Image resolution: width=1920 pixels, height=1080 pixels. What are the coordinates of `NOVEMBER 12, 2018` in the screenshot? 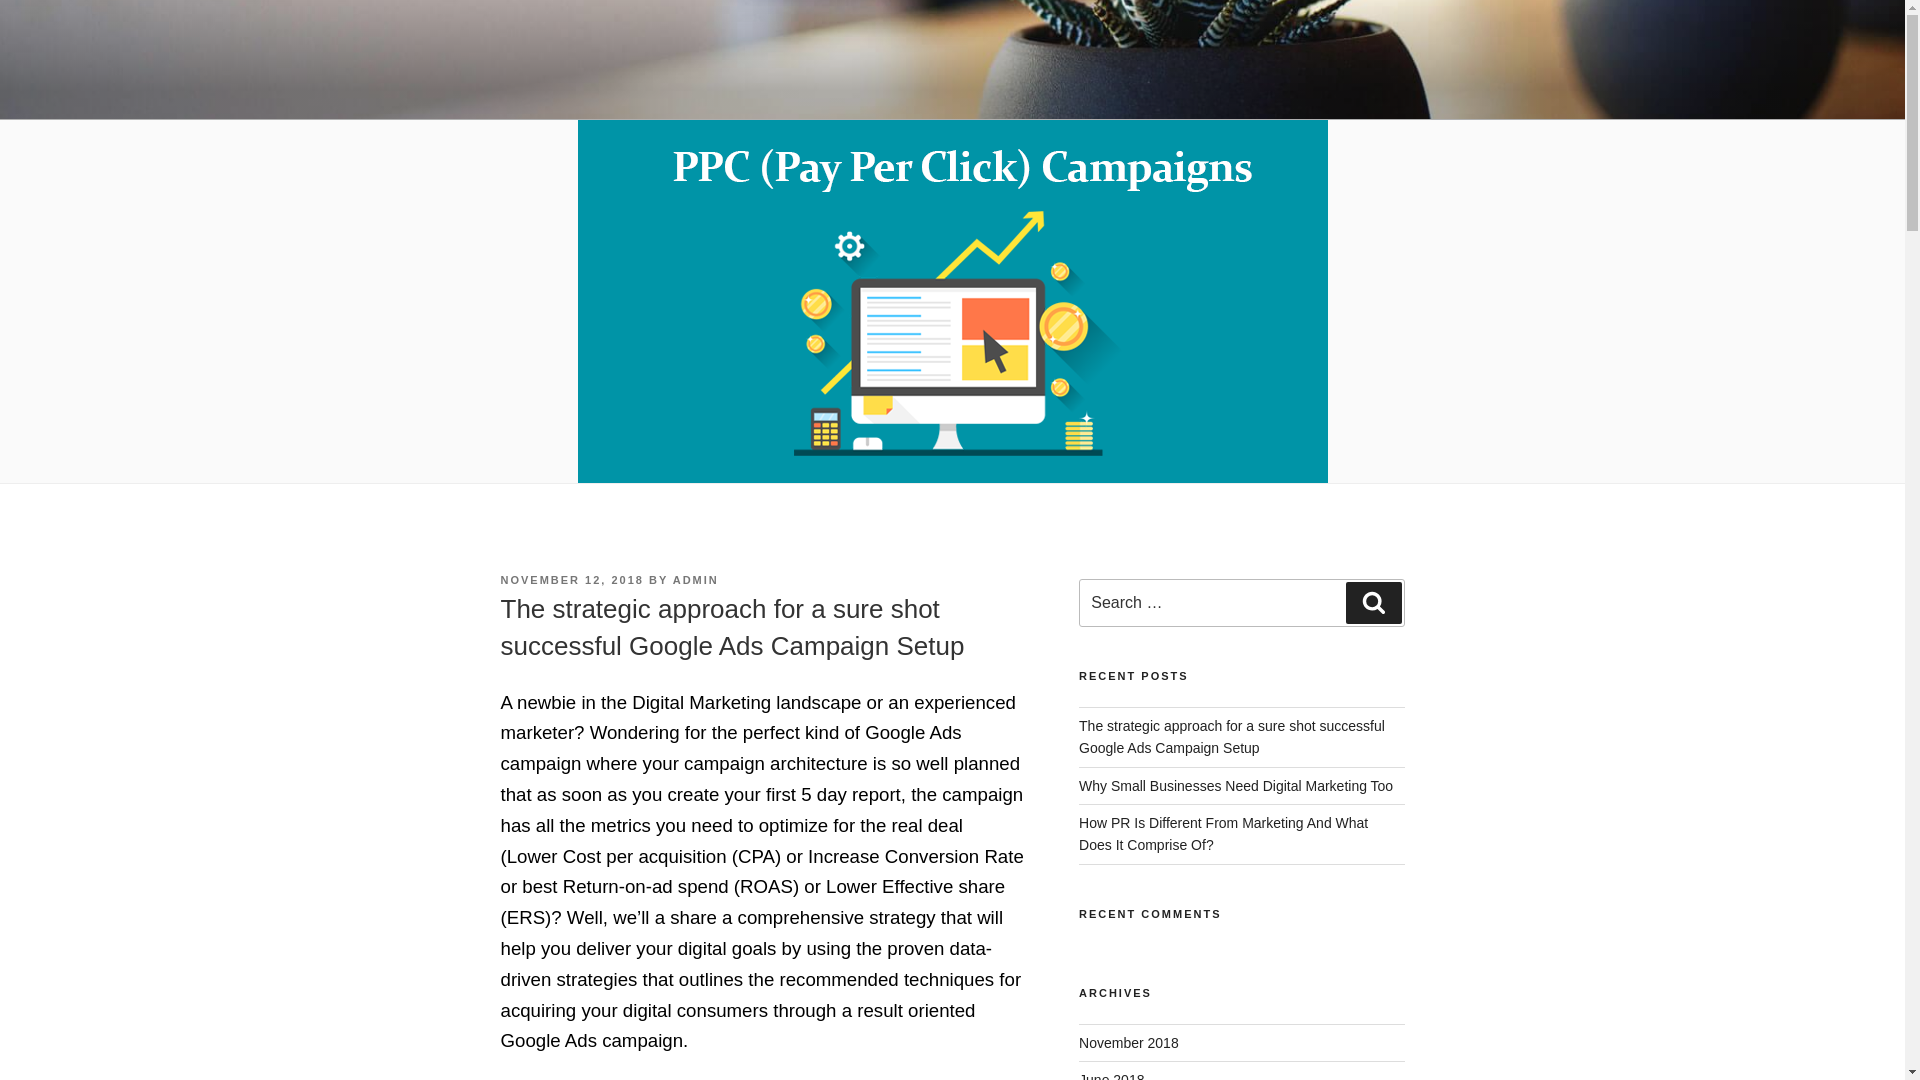 It's located at (571, 580).